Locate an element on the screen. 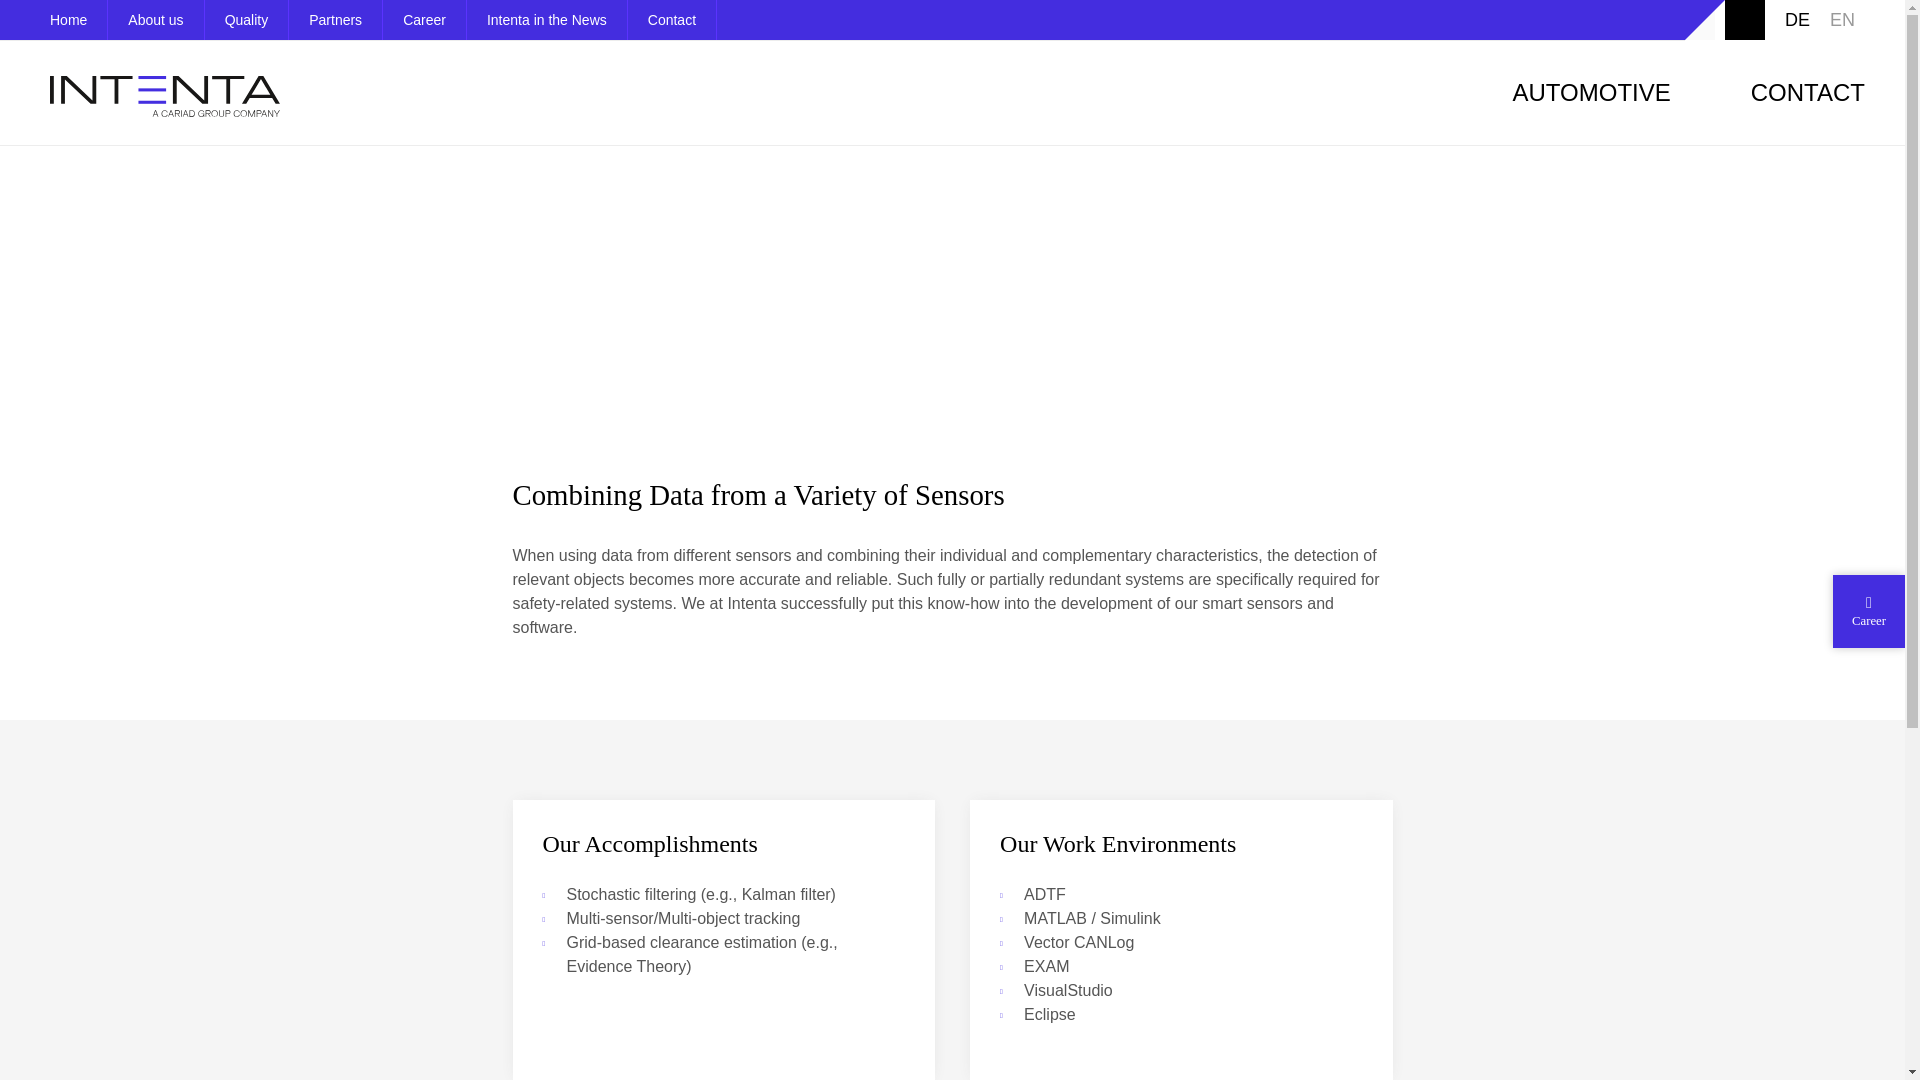 The image size is (1920, 1080). DE is located at coordinates (1798, 20).